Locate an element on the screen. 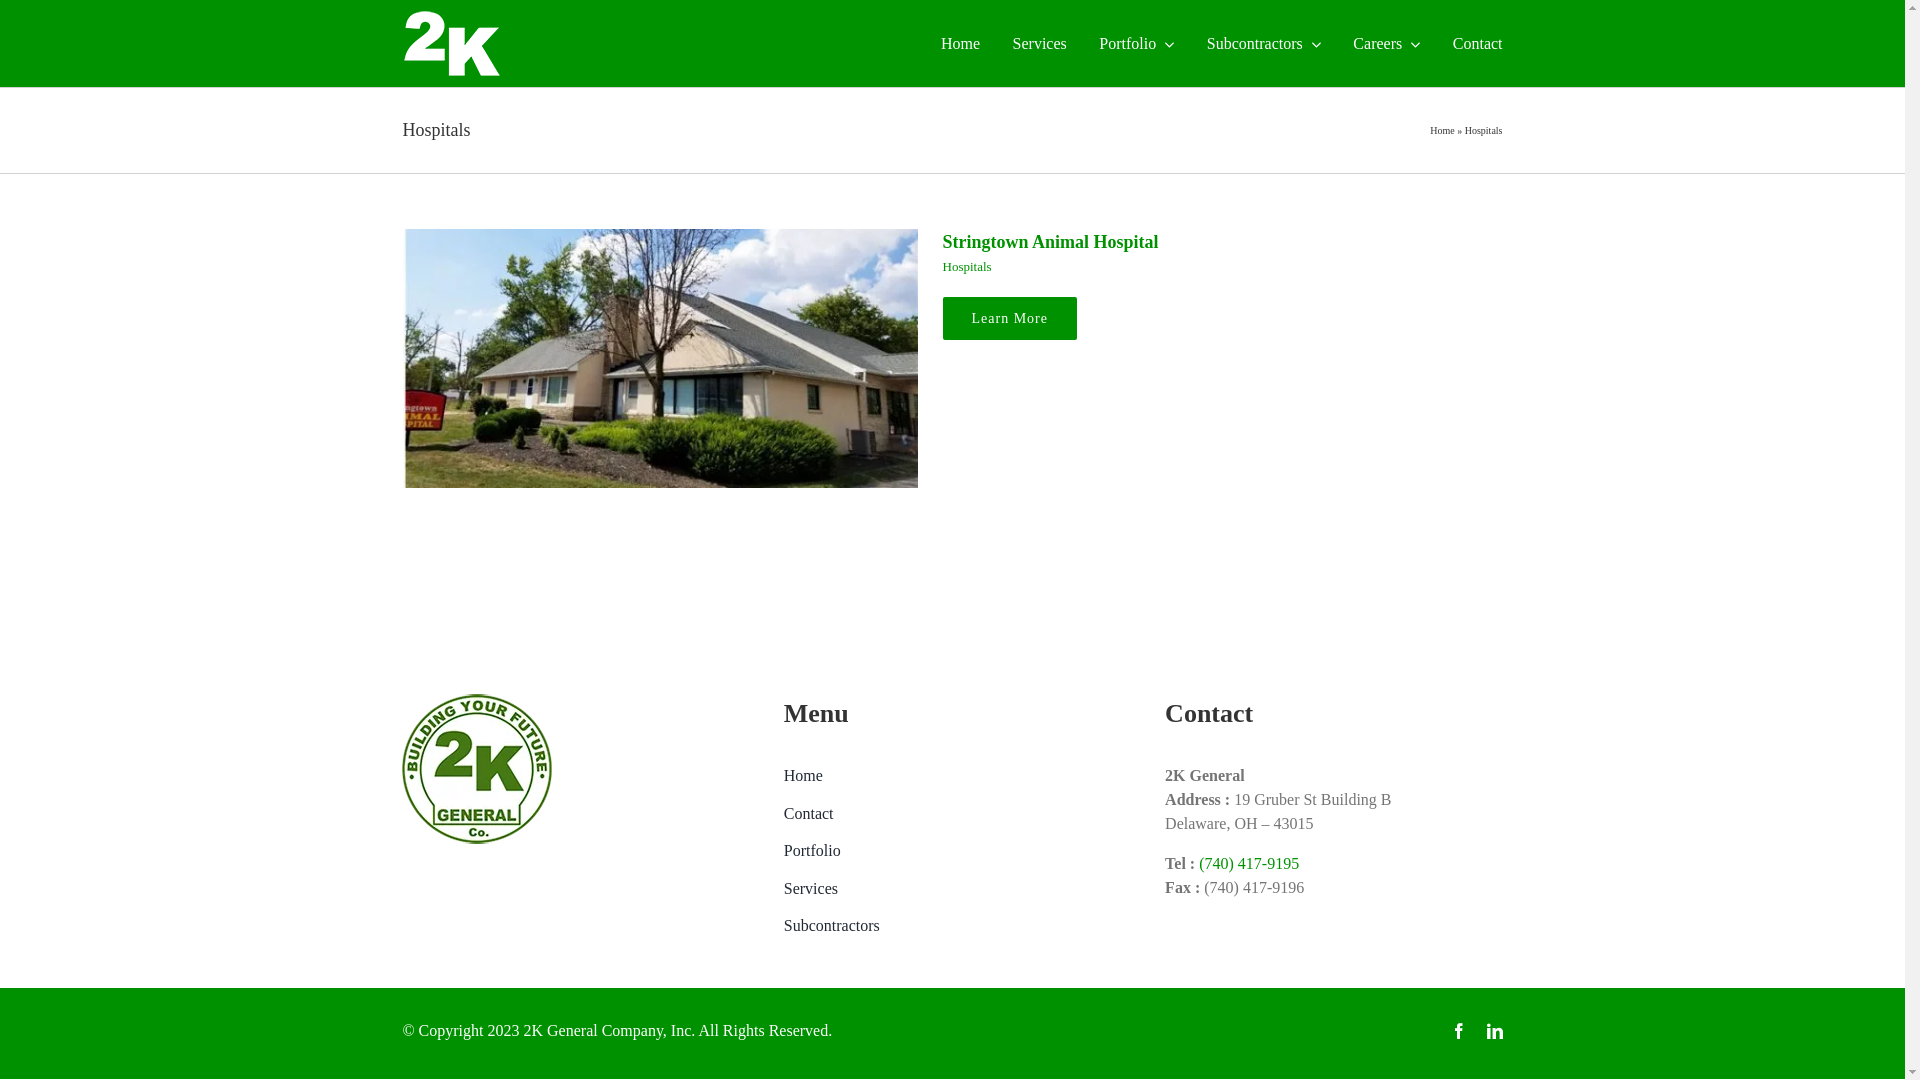 The image size is (1920, 1080). Learn More is located at coordinates (1009, 318).